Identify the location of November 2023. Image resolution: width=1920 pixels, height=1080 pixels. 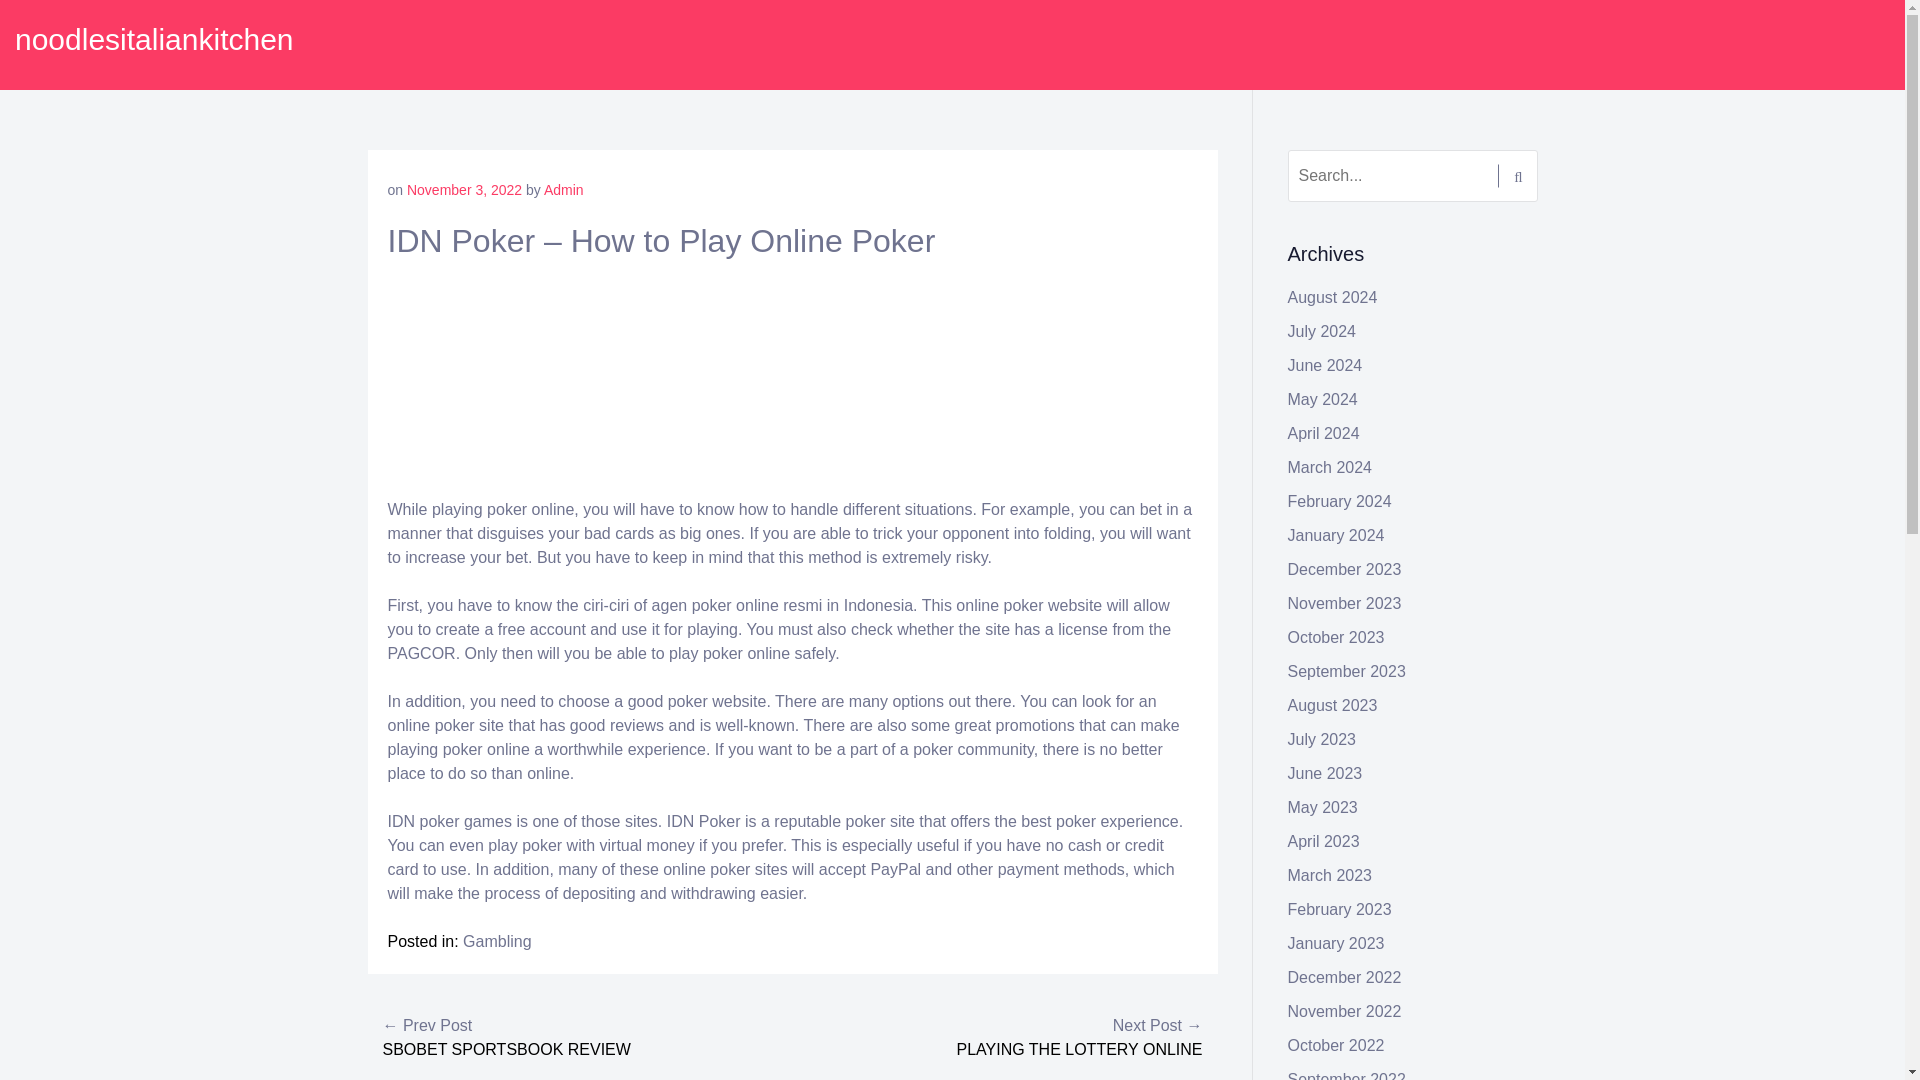
(1344, 604).